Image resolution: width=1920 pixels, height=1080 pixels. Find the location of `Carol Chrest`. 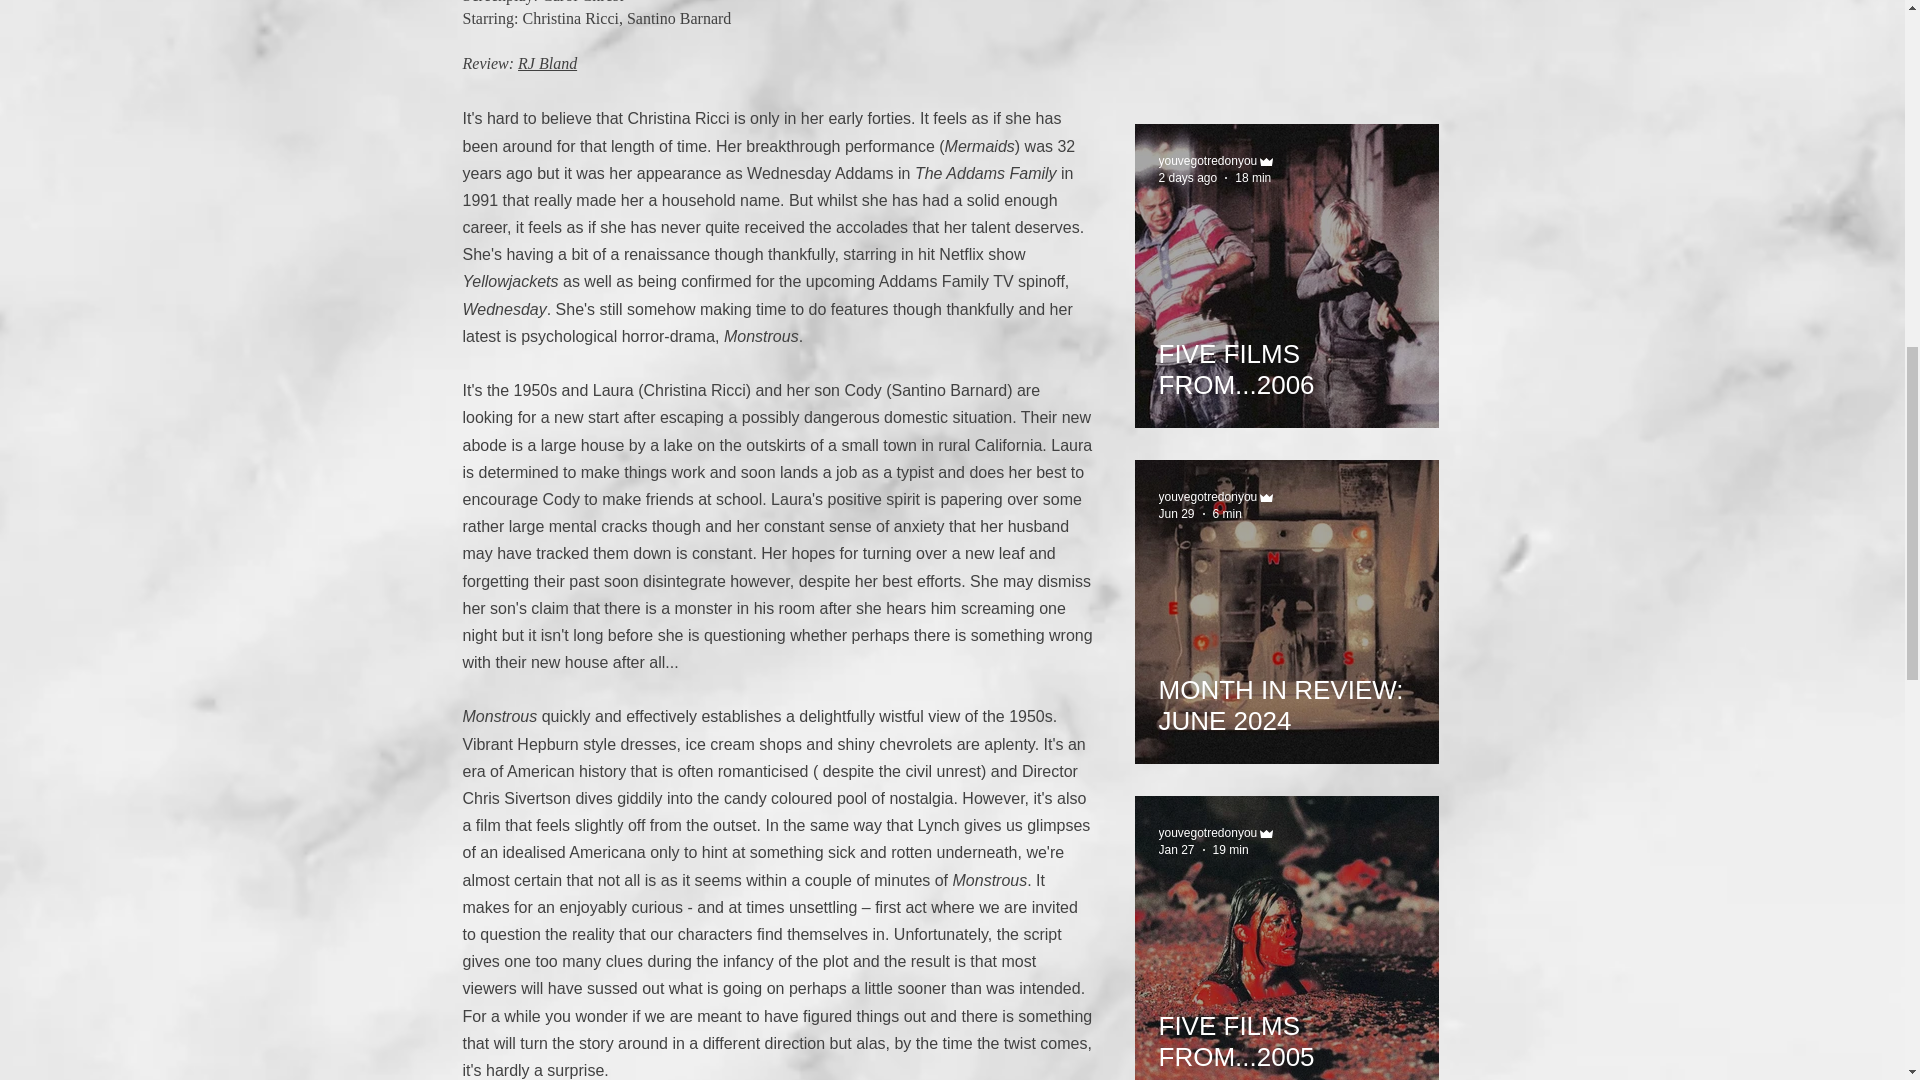

Carol Chrest is located at coordinates (582, 2).